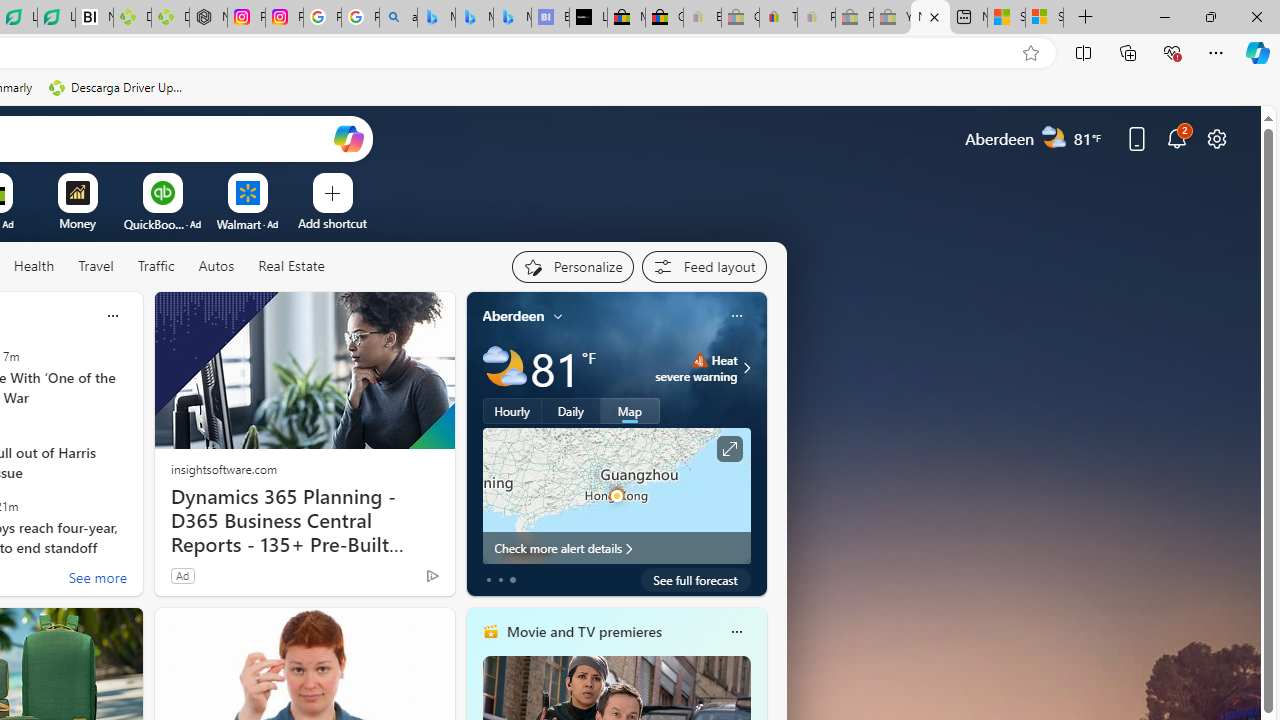 The height and width of the screenshot is (720, 1280). Describe the element at coordinates (696, 580) in the screenshot. I see `See full forecast` at that location.